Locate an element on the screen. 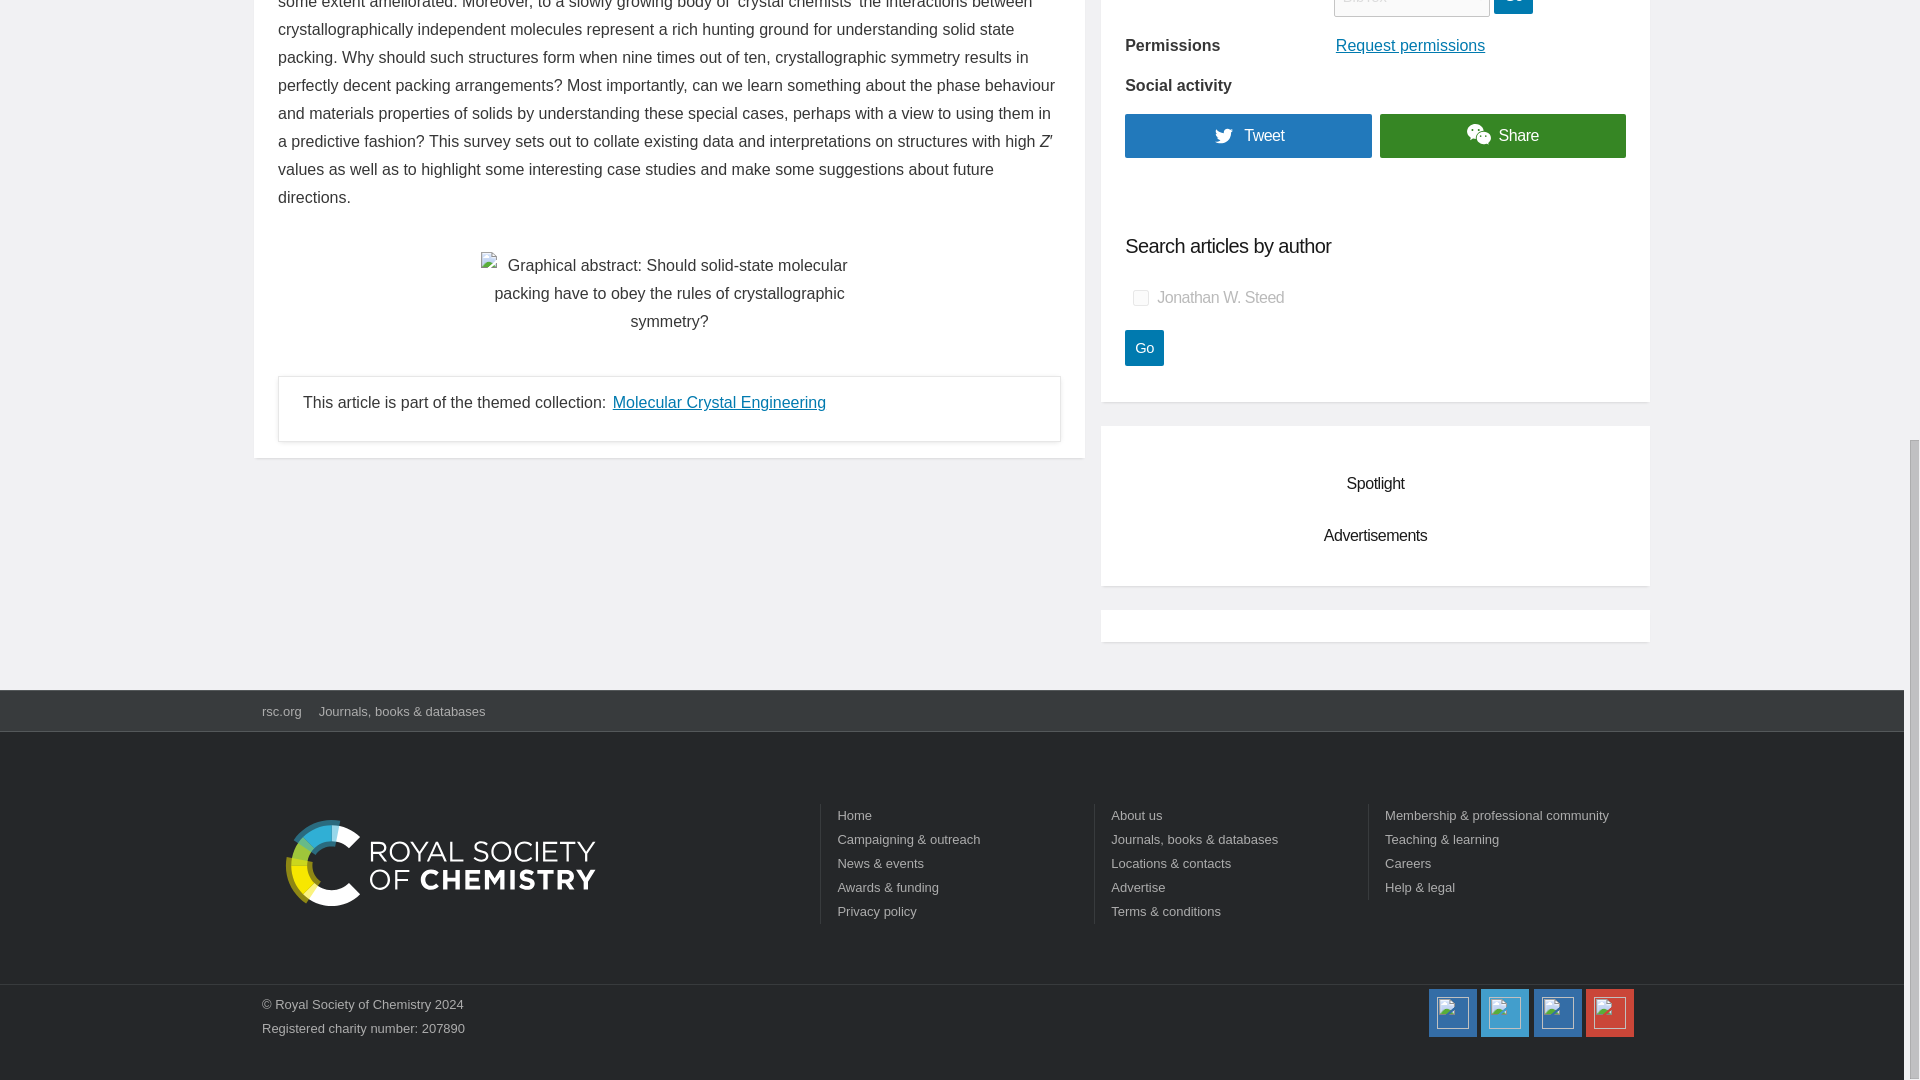 This screenshot has width=1920, height=1080. Share is located at coordinates (1503, 136).